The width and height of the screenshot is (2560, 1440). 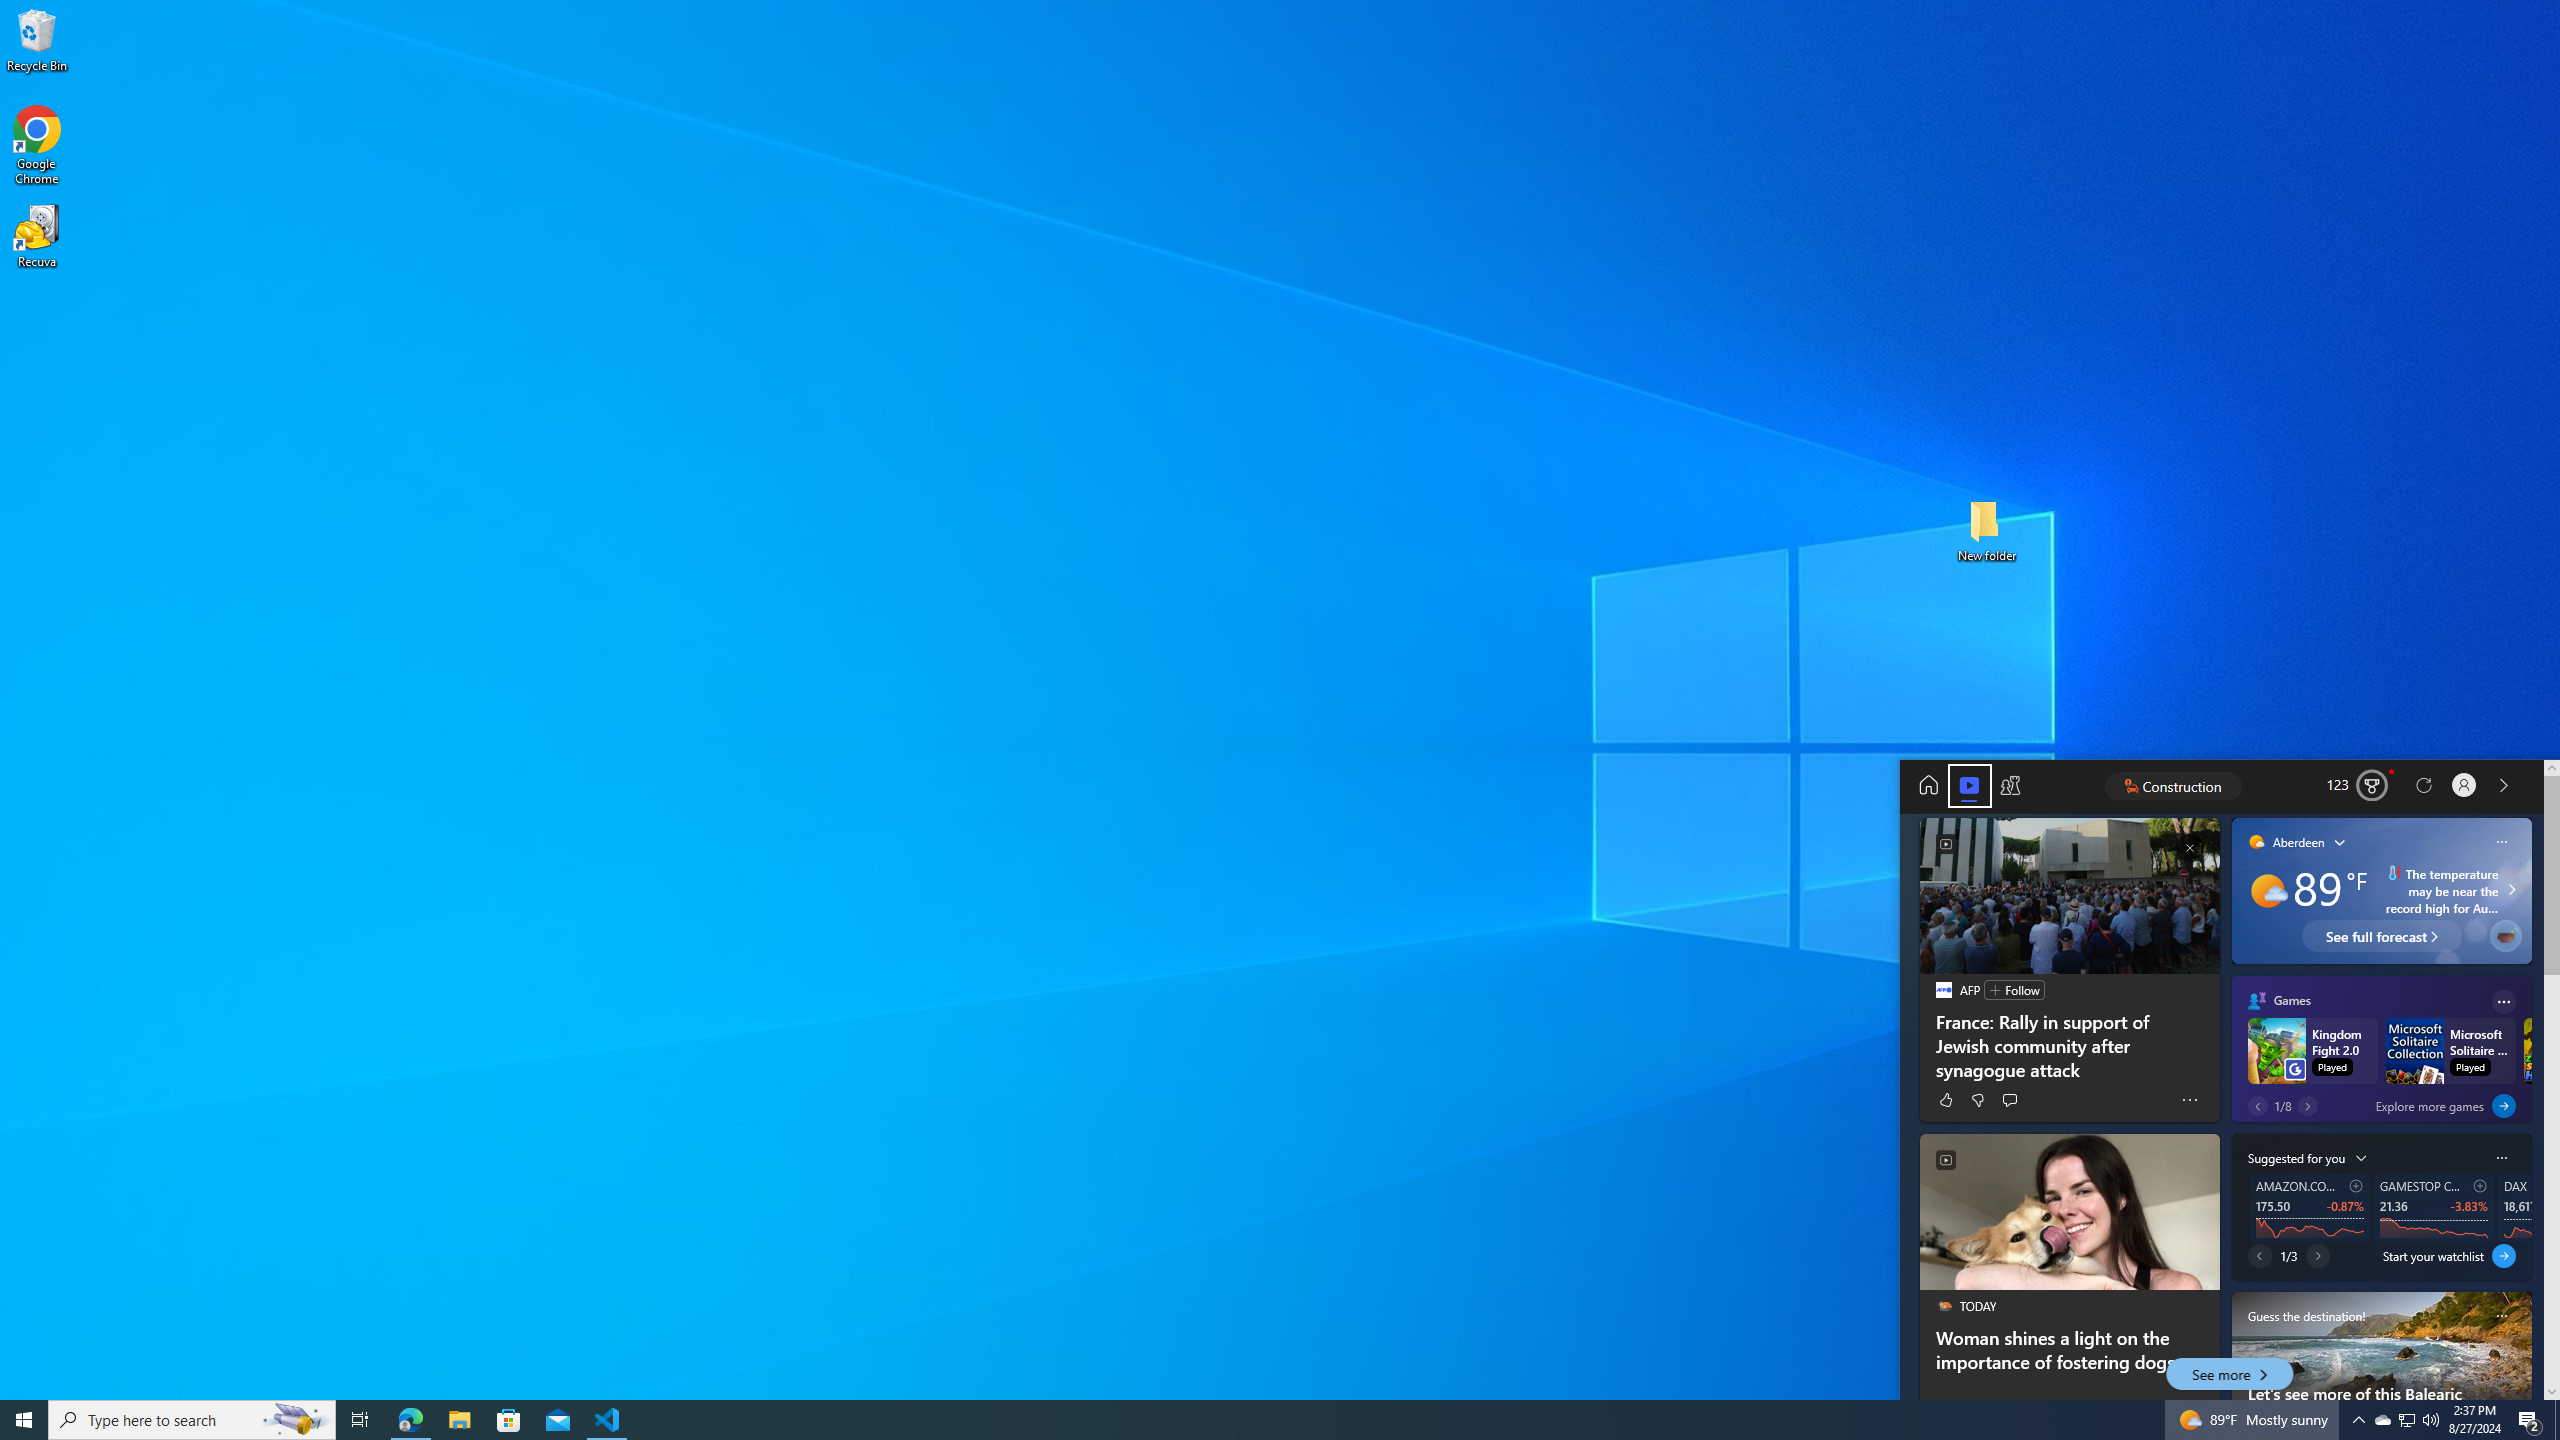 I want to click on Task View, so click(x=2406, y=1420).